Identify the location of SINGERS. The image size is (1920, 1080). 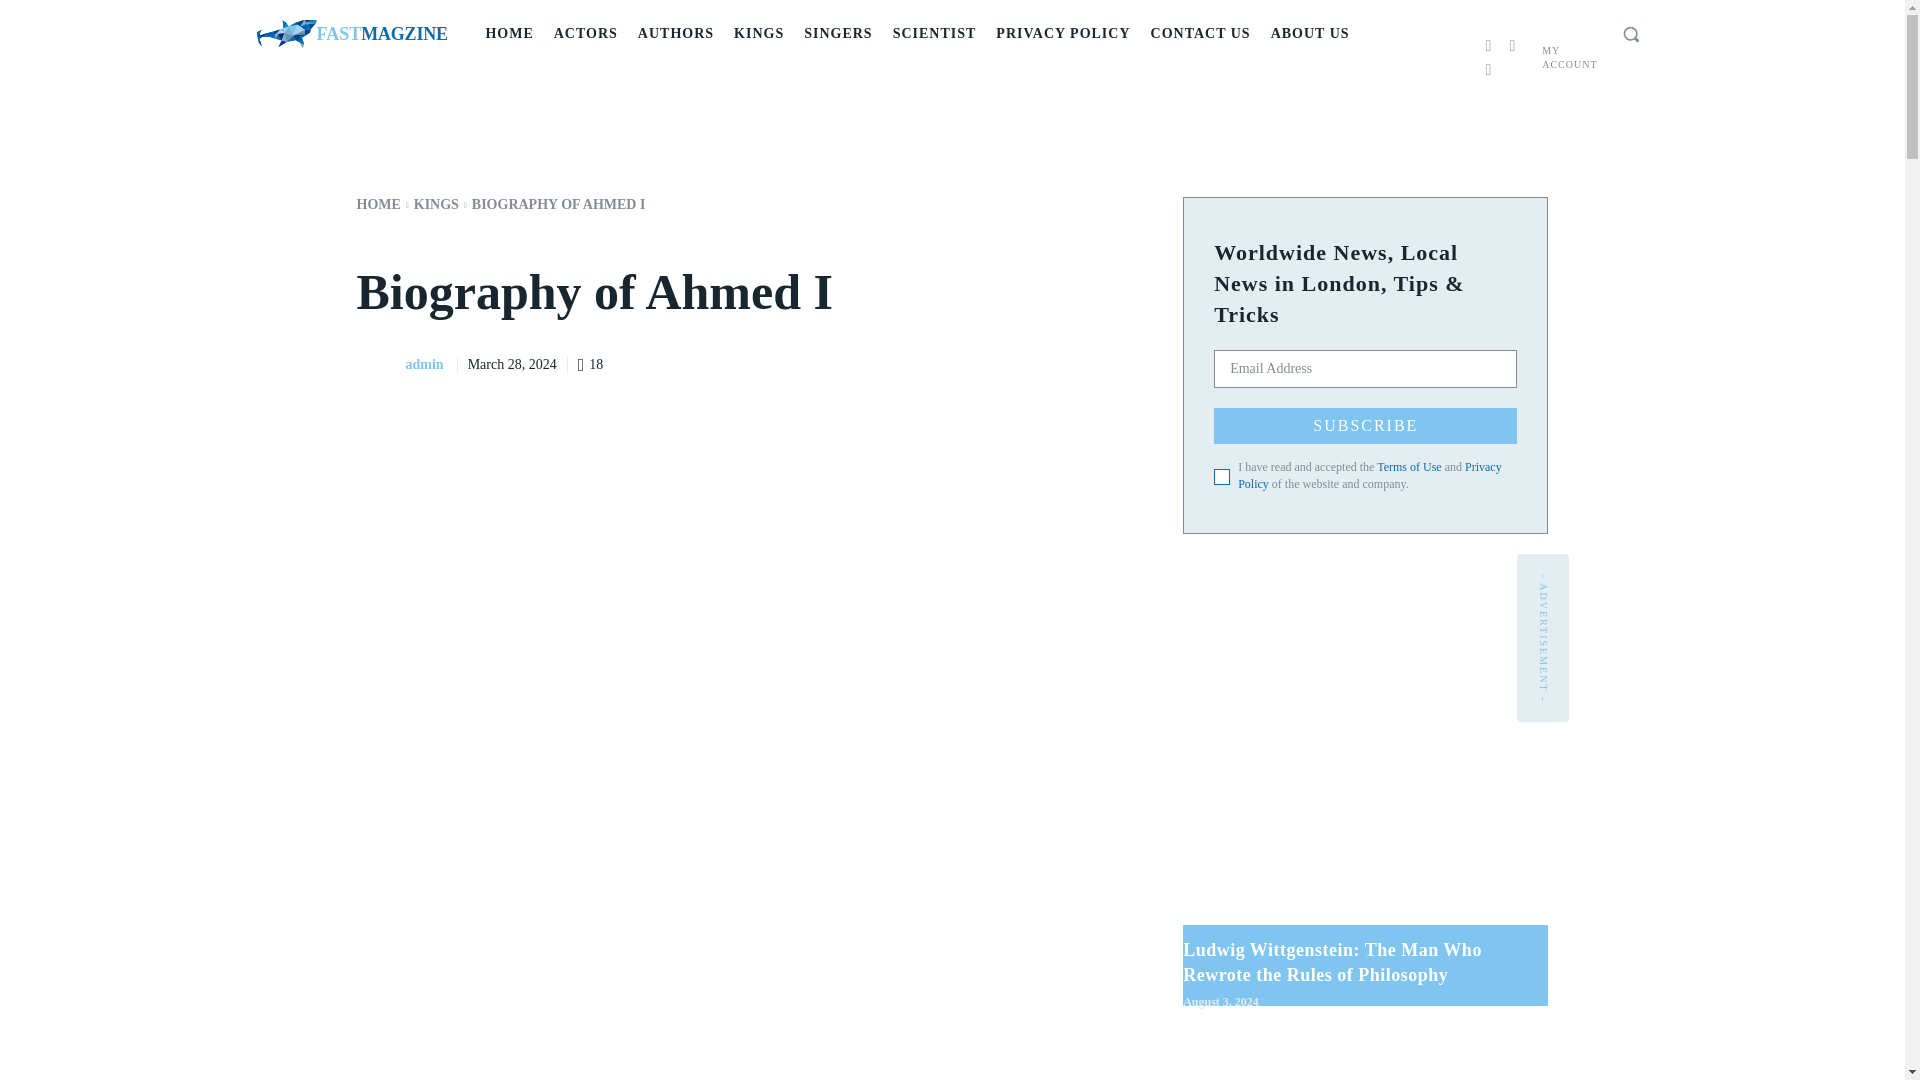
(838, 34).